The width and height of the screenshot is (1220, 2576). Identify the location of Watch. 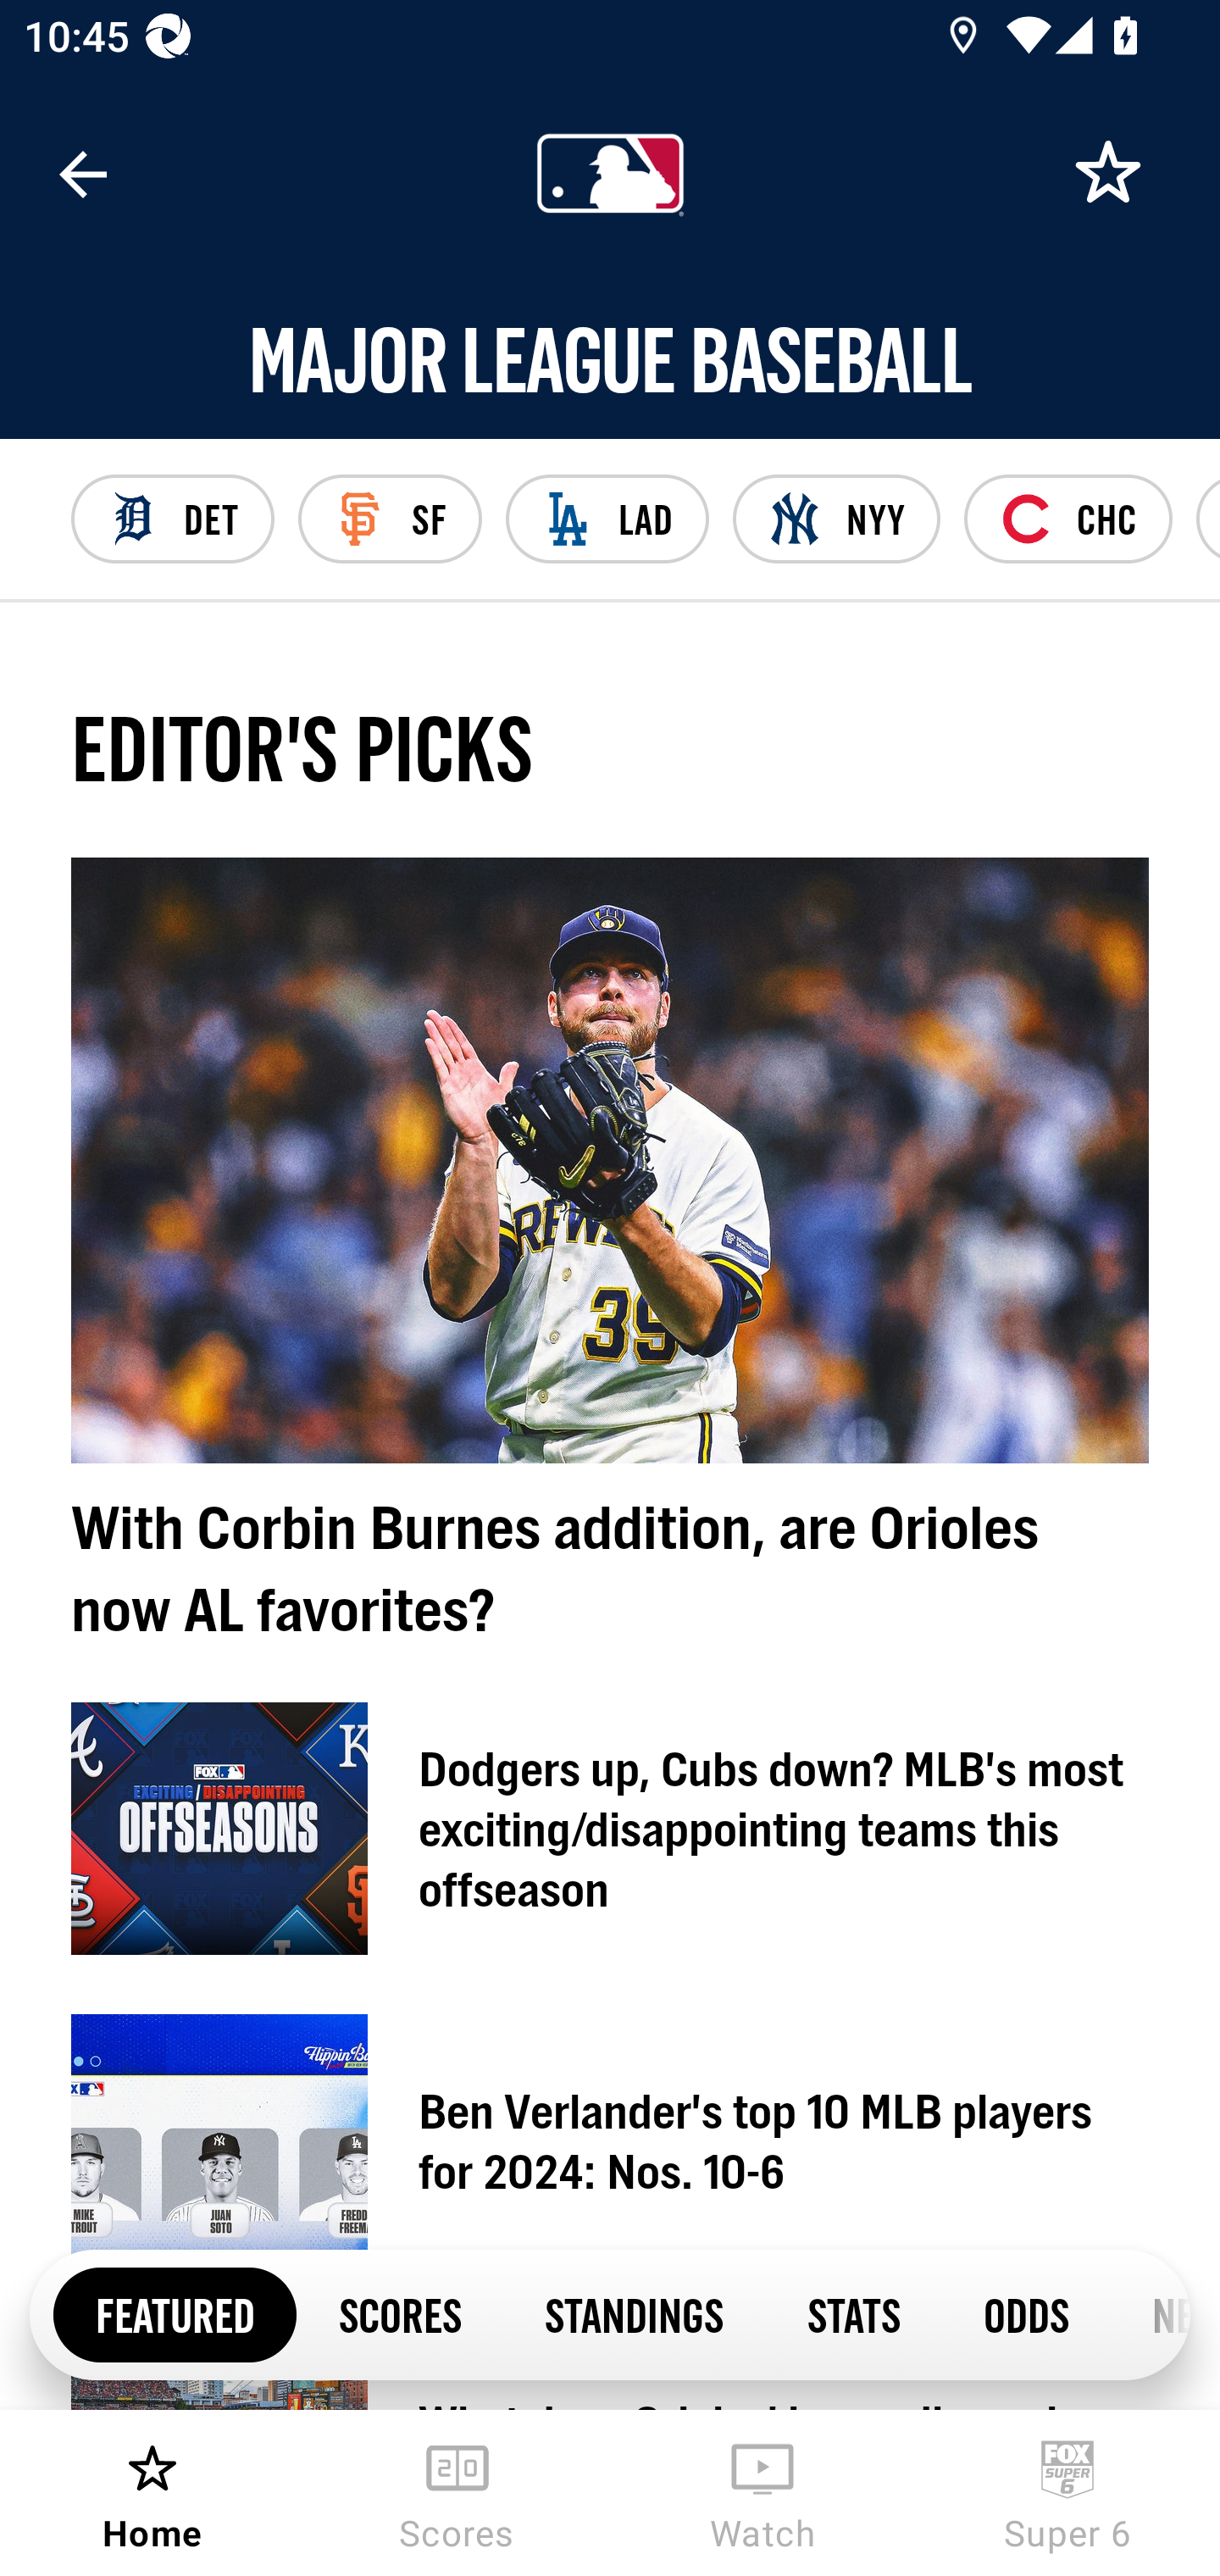
(762, 2493).